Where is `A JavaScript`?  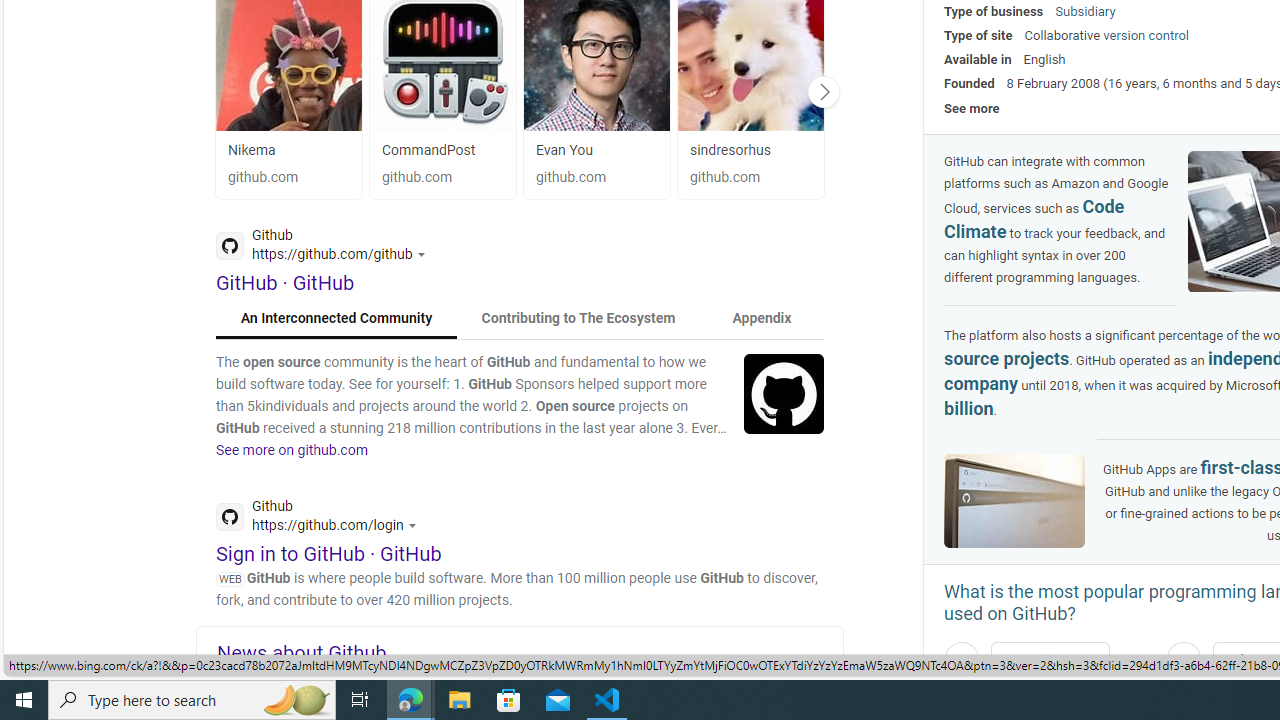
A JavaScript is located at coordinates (1049, 659).